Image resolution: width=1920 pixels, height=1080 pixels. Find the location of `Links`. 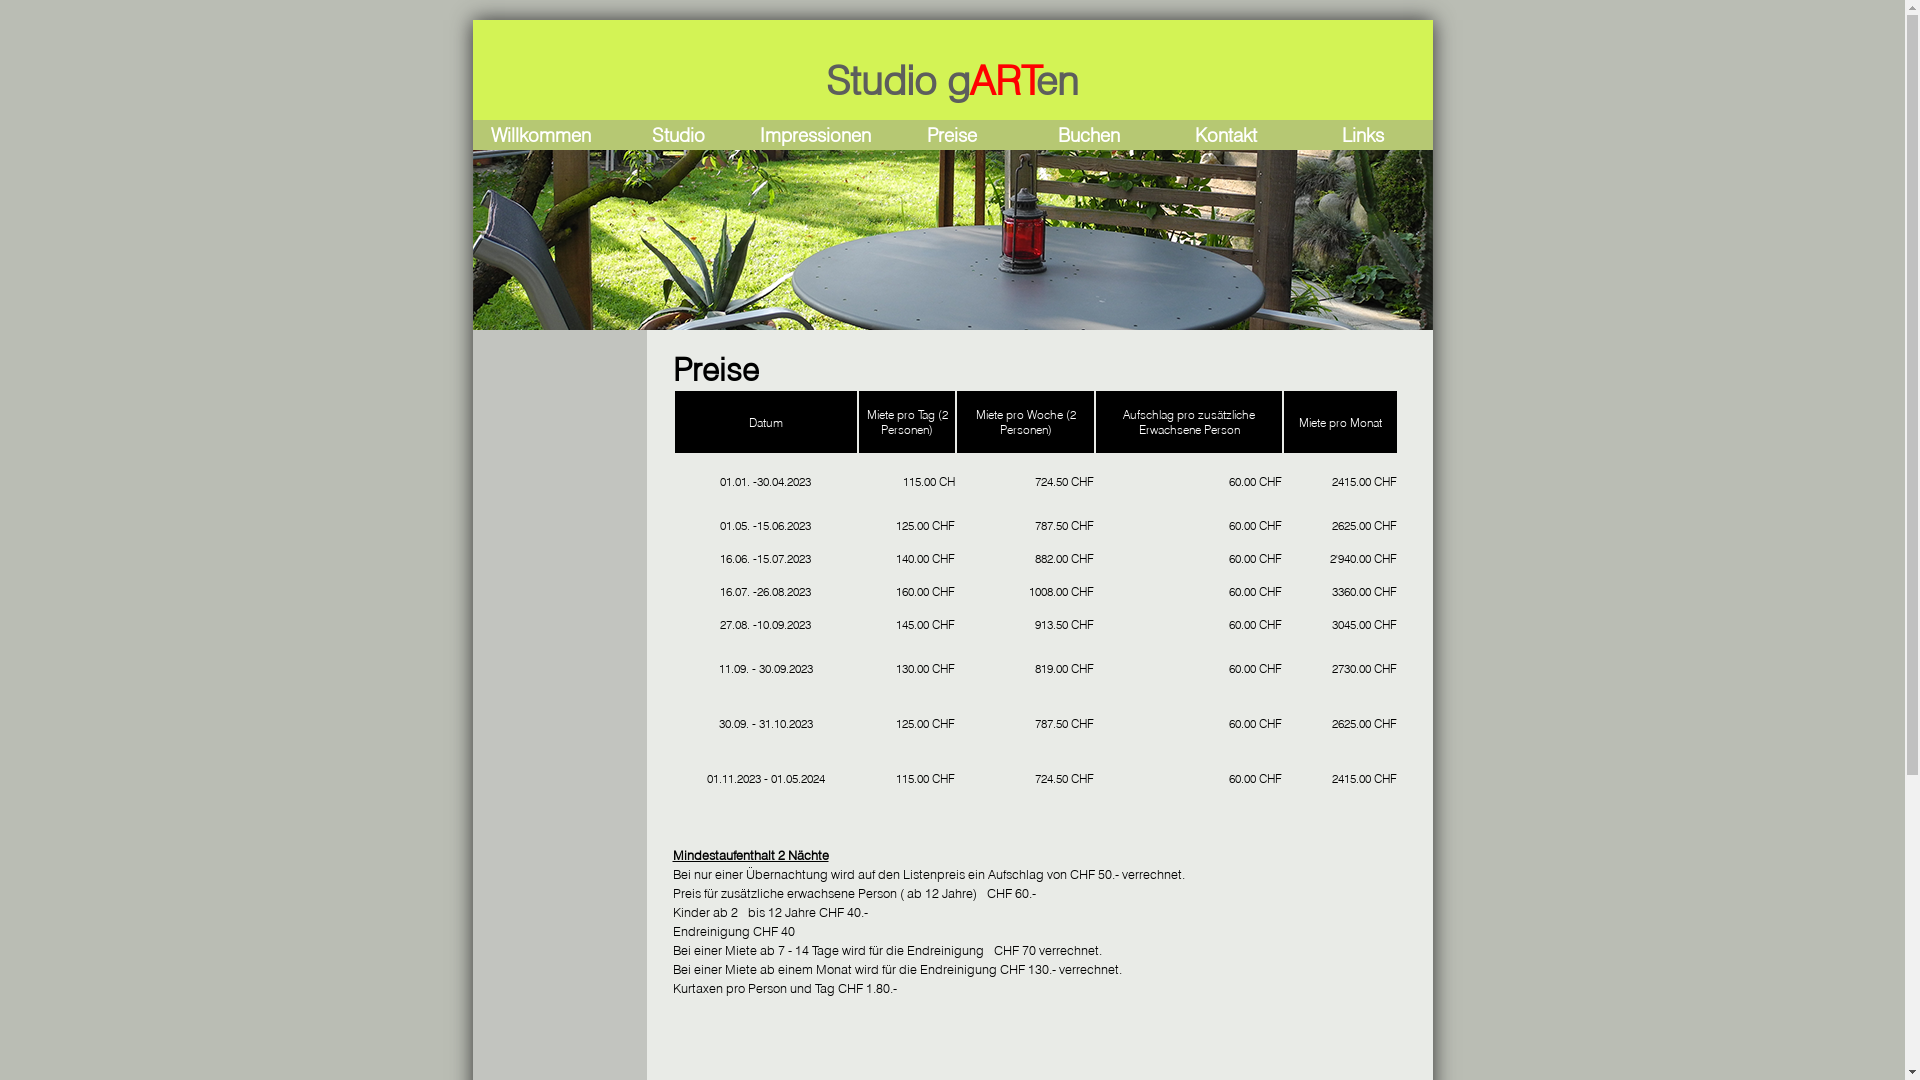

Links is located at coordinates (1363, 135).